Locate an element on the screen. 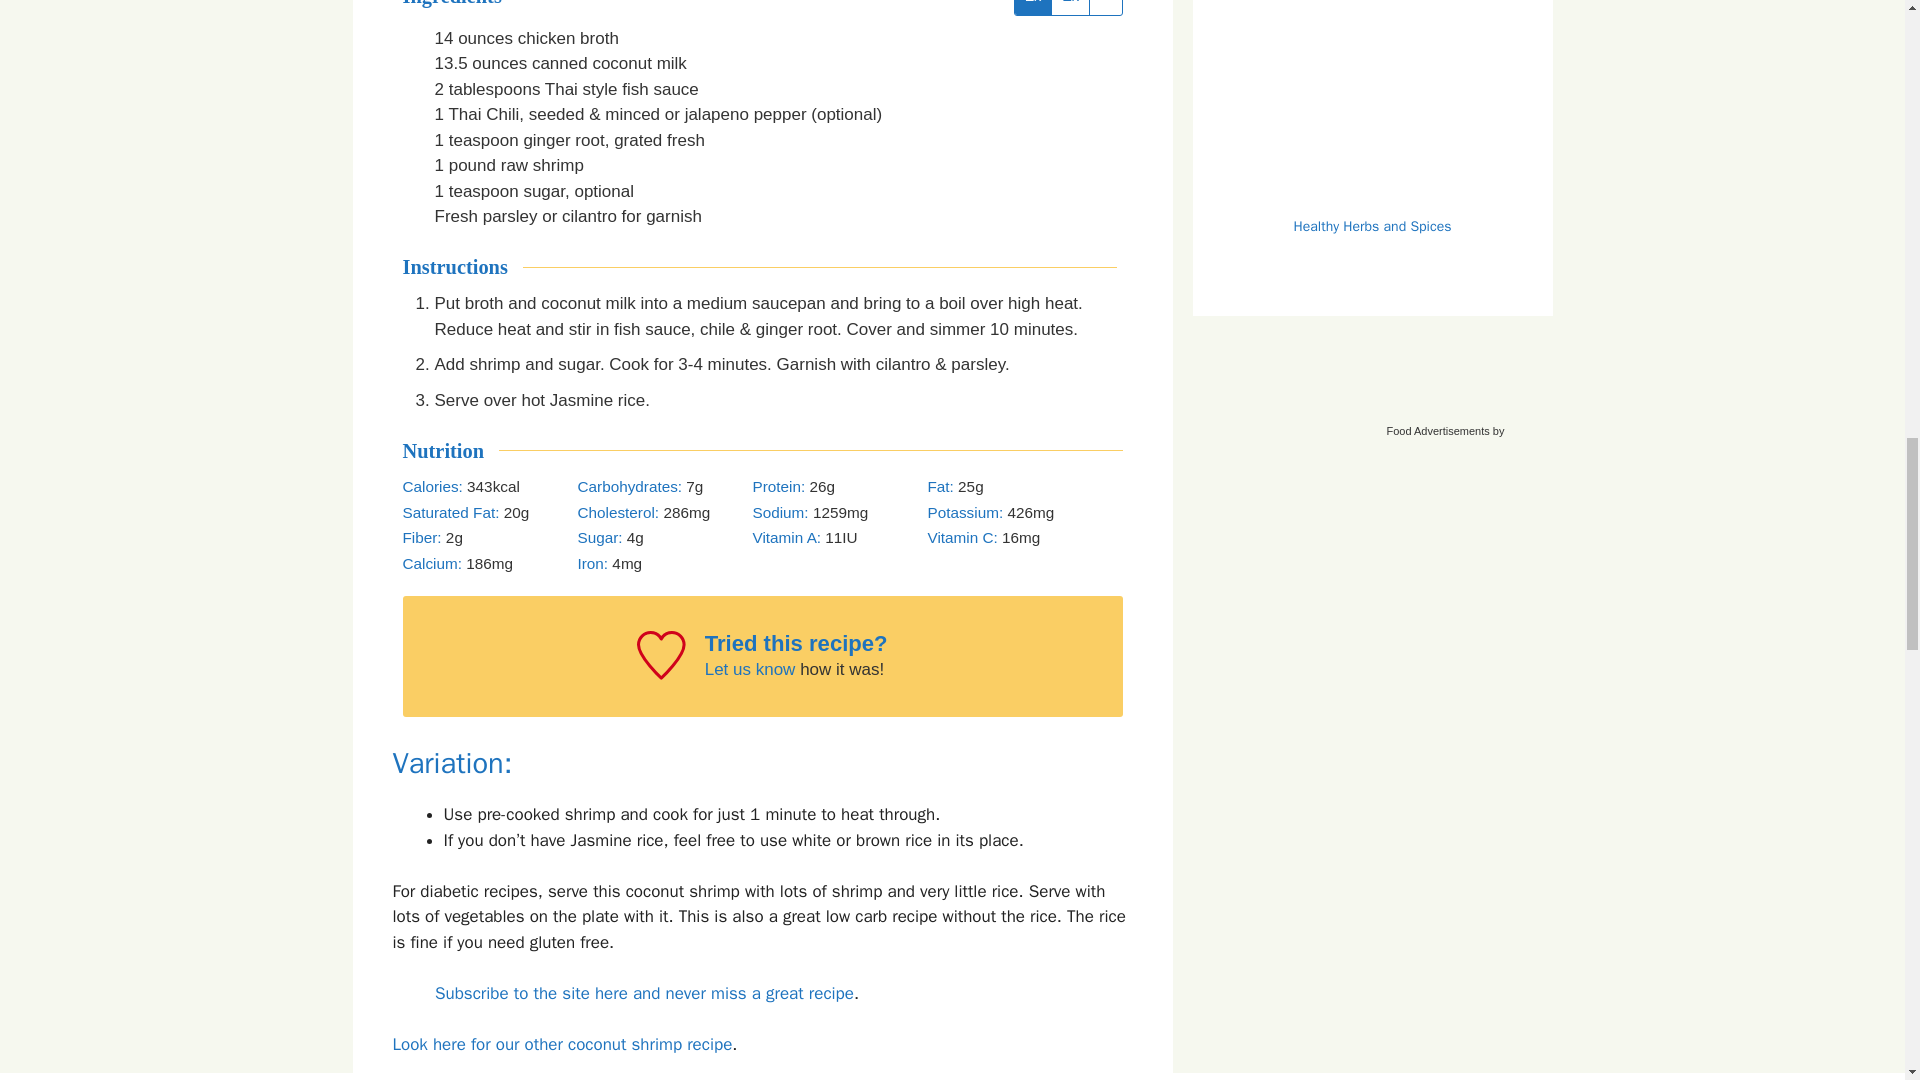 The width and height of the screenshot is (1920, 1080). Healthy Herbs and Spices is located at coordinates (1372, 192).